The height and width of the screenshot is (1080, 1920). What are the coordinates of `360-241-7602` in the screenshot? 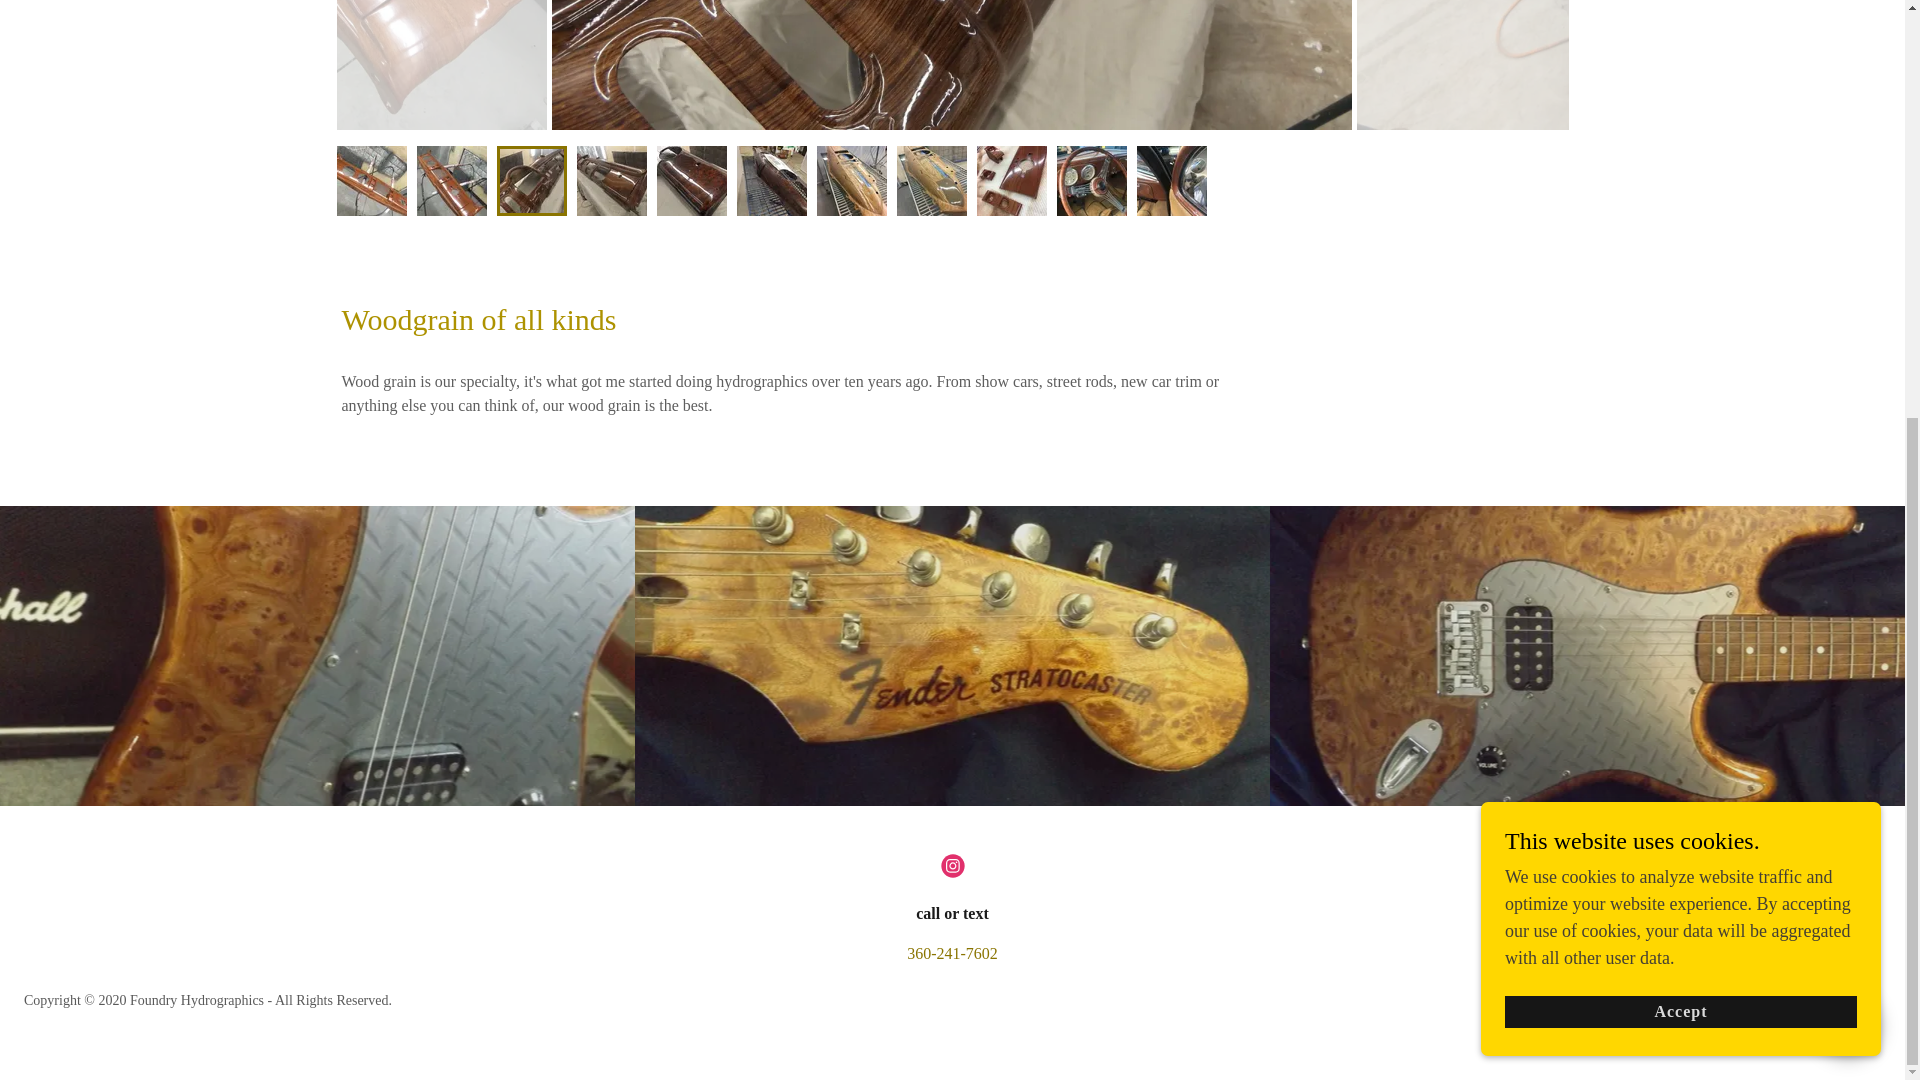 It's located at (952, 954).